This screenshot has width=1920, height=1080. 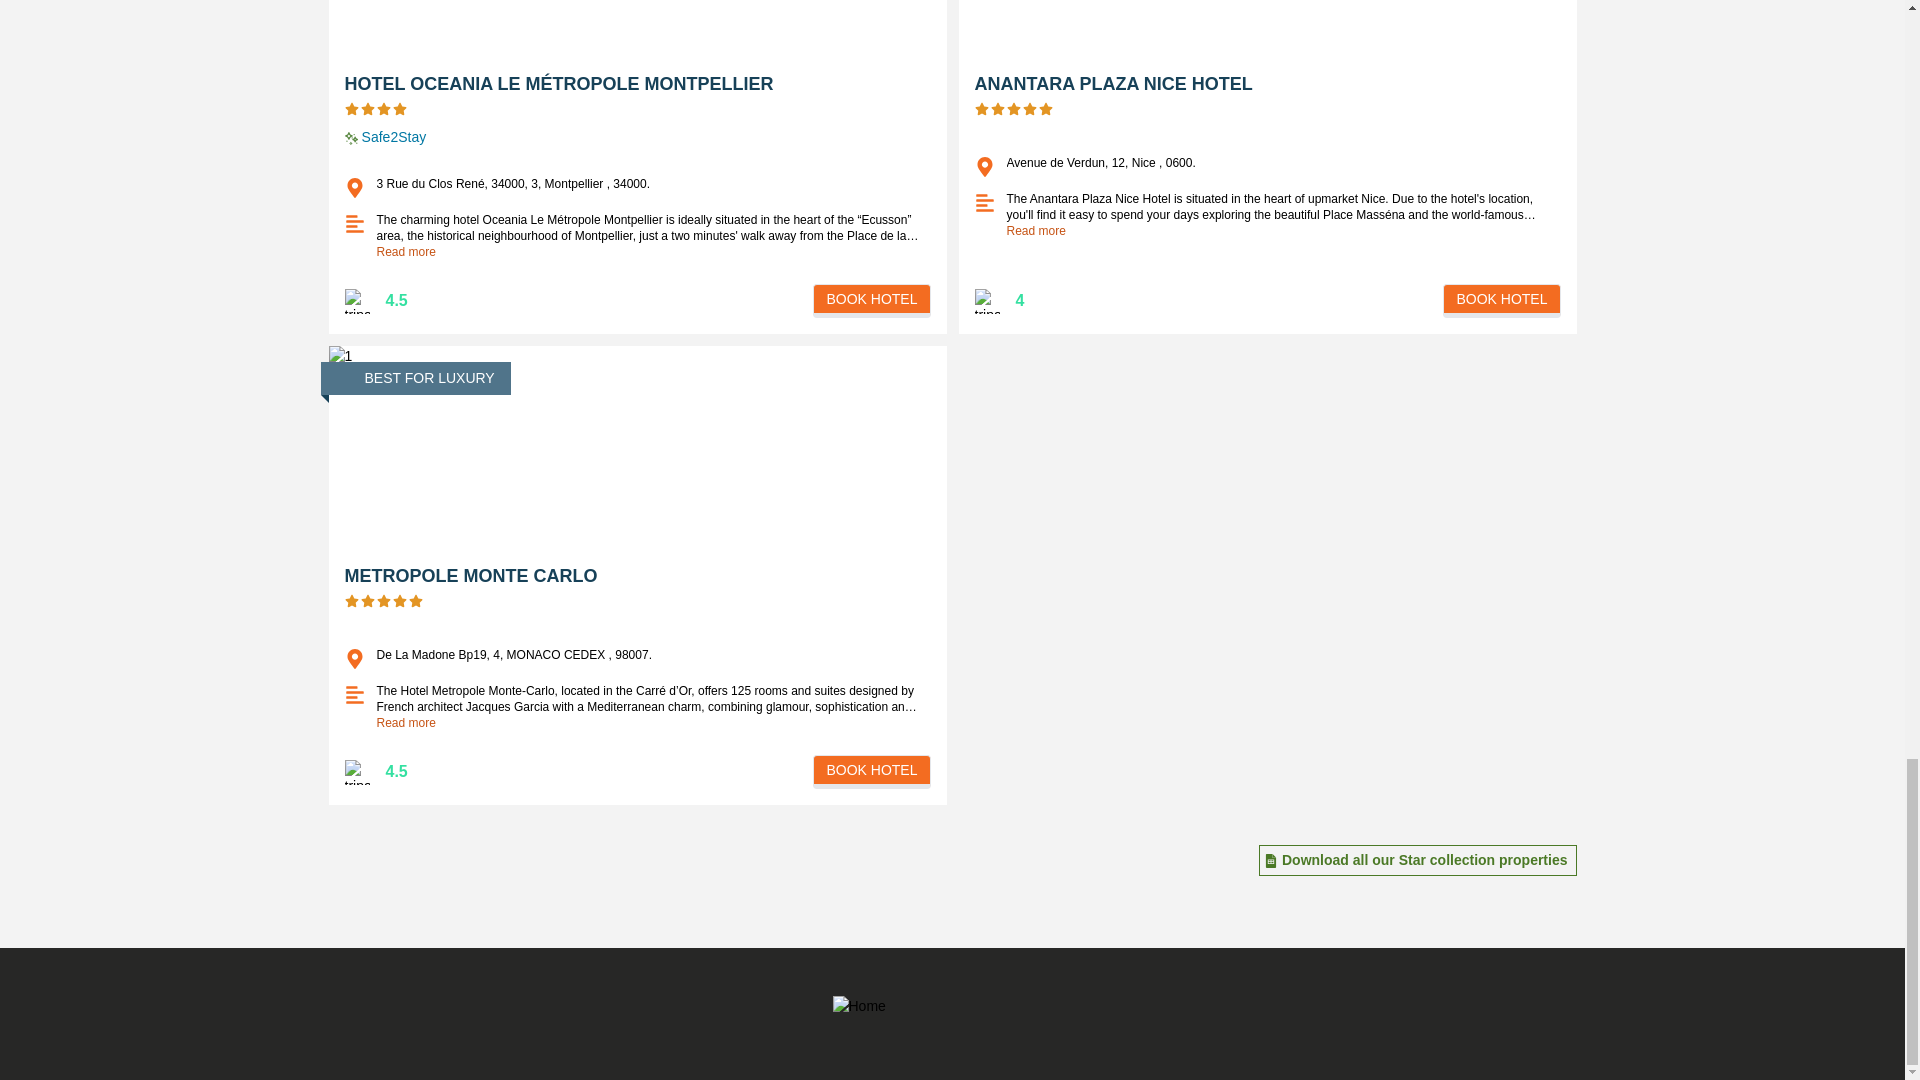 I want to click on BOOK HOTEL, so click(x=870, y=300).